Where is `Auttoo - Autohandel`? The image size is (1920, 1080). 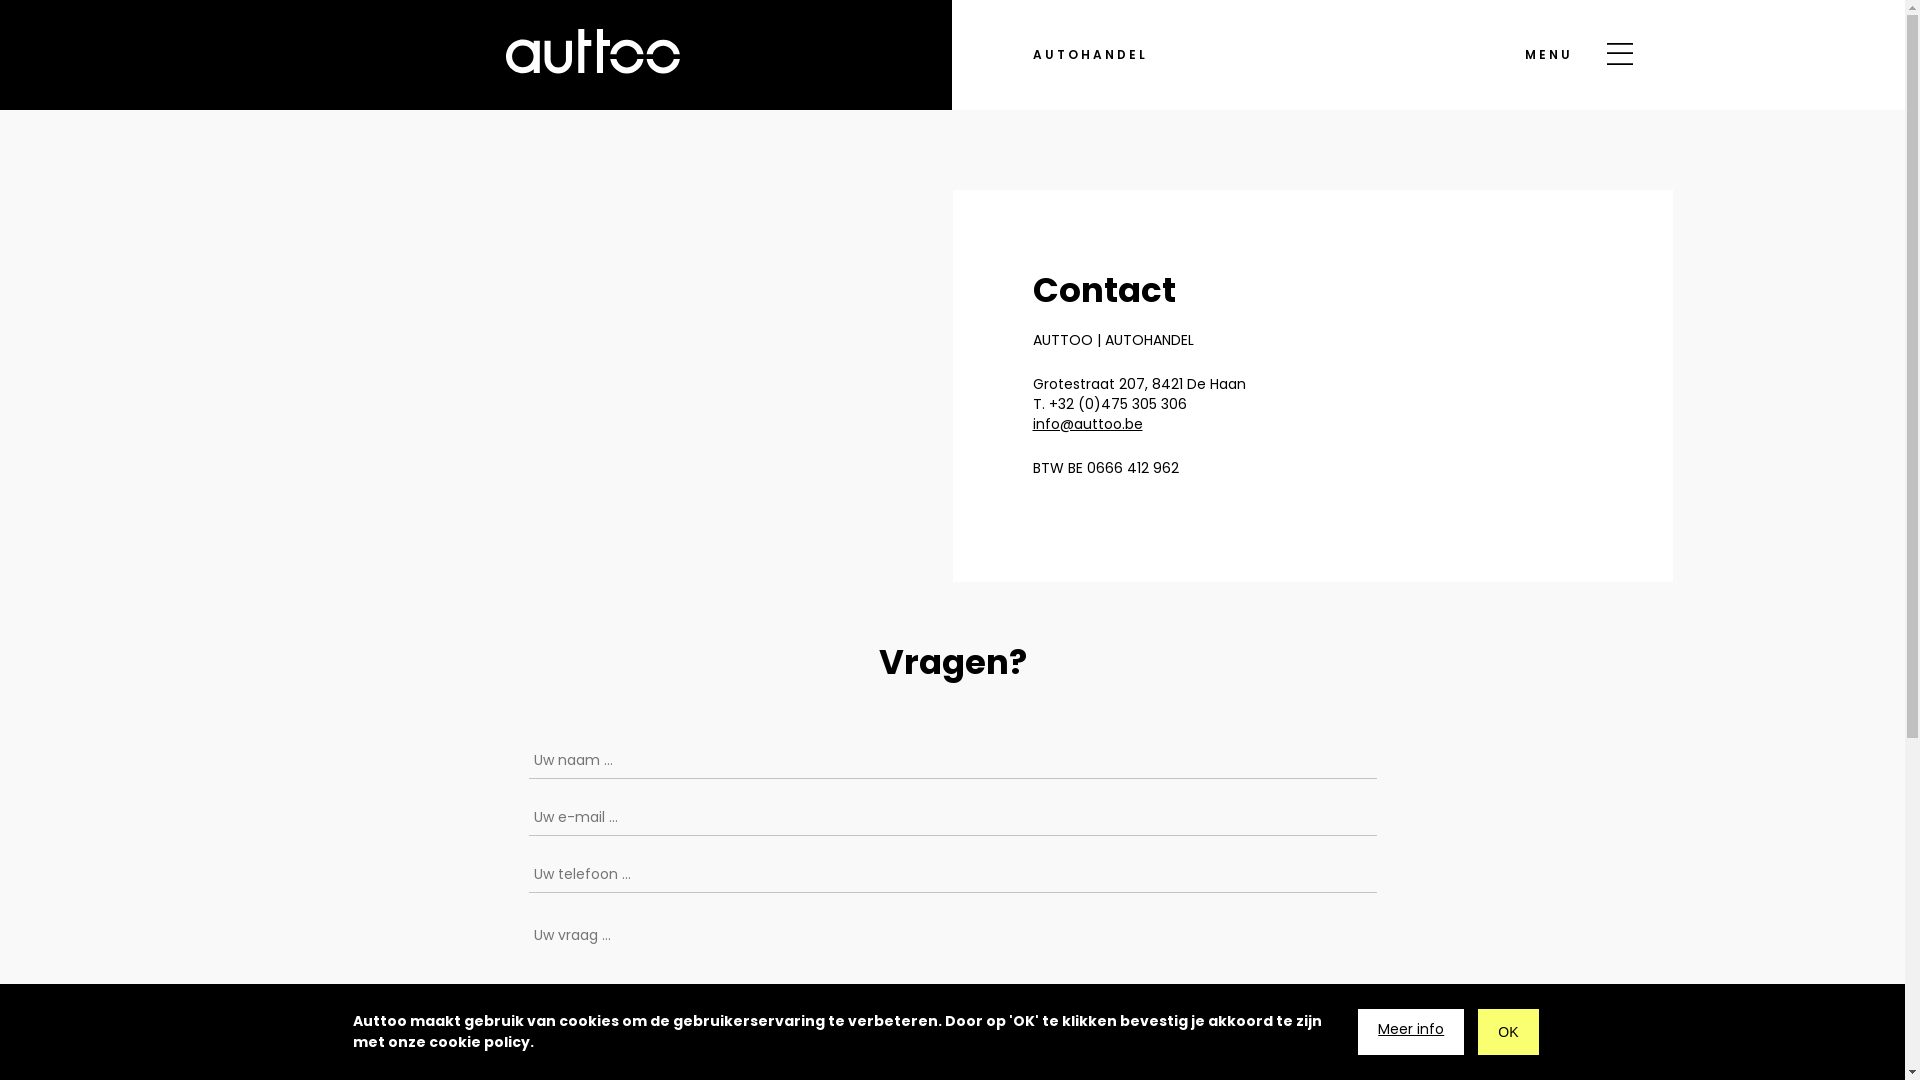
Auttoo - Autohandel is located at coordinates (593, 52).